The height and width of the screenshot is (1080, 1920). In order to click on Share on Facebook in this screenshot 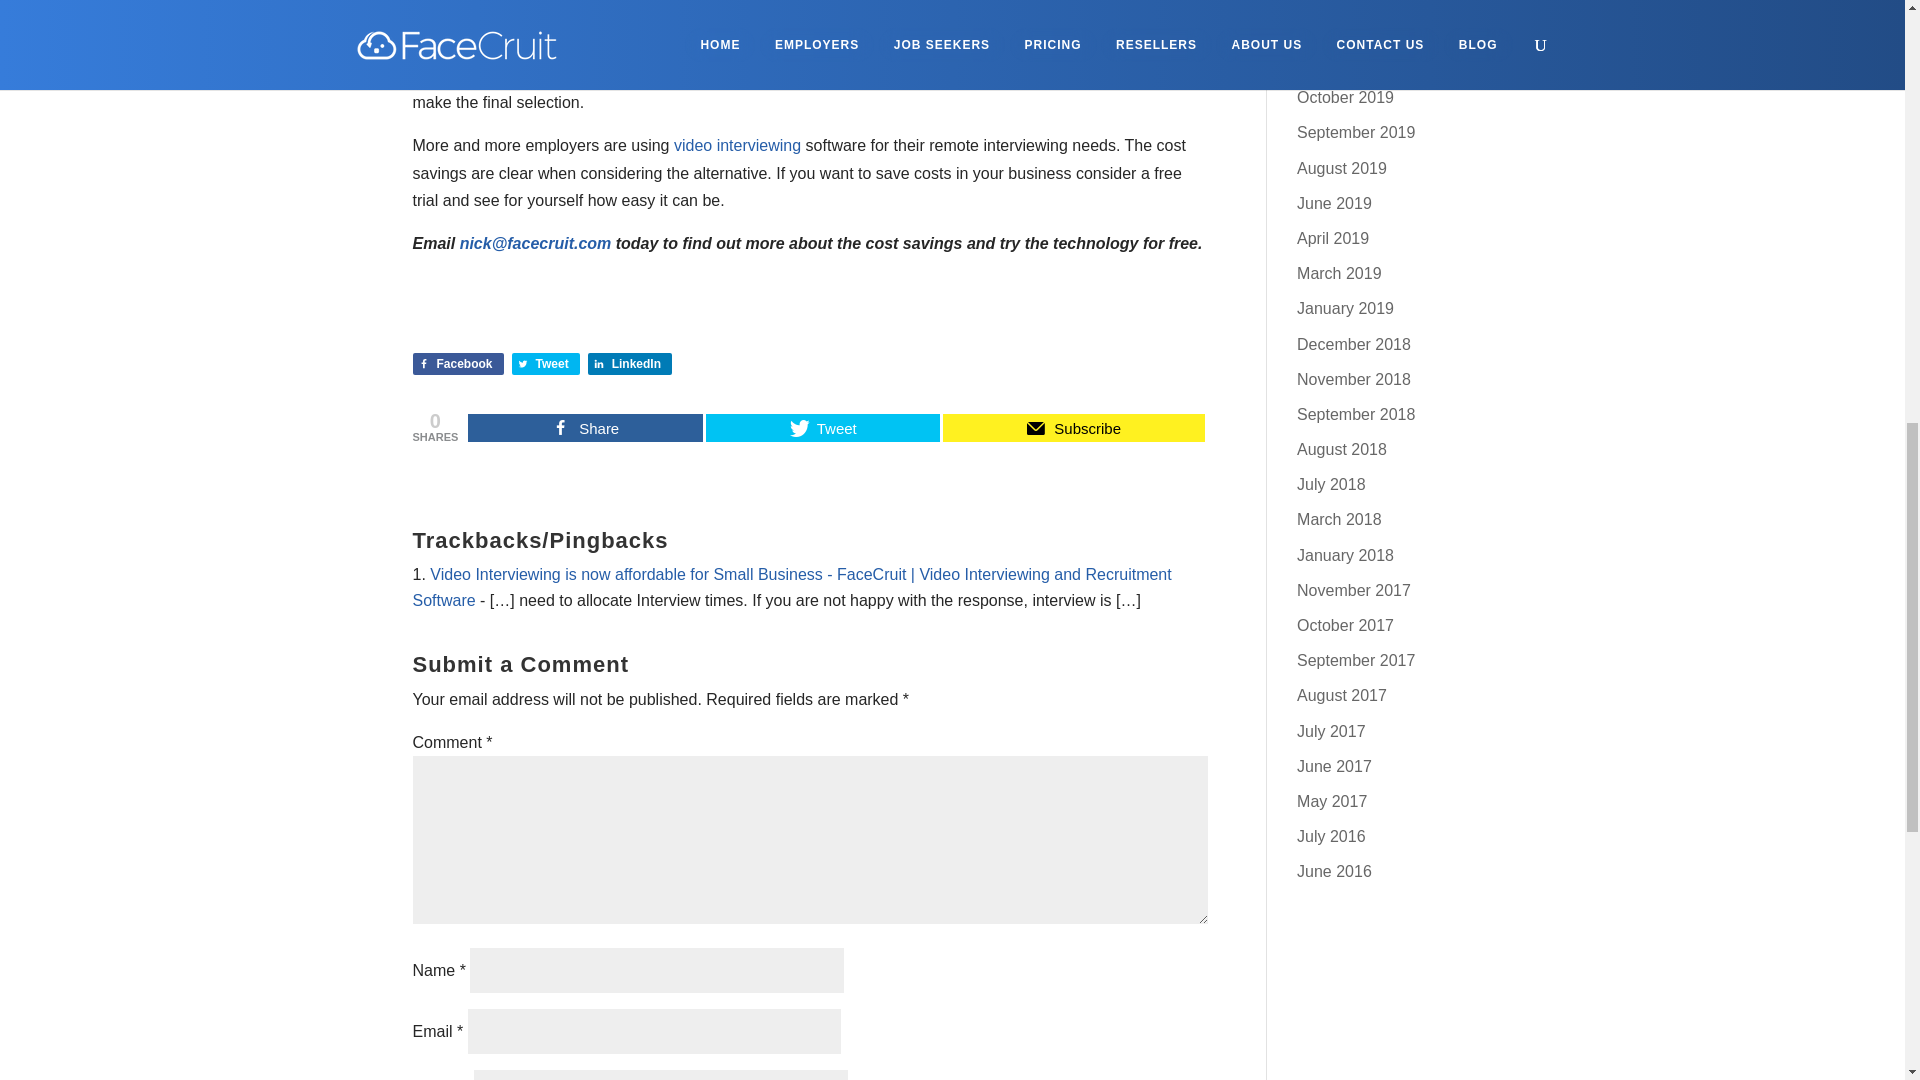, I will do `click(458, 364)`.